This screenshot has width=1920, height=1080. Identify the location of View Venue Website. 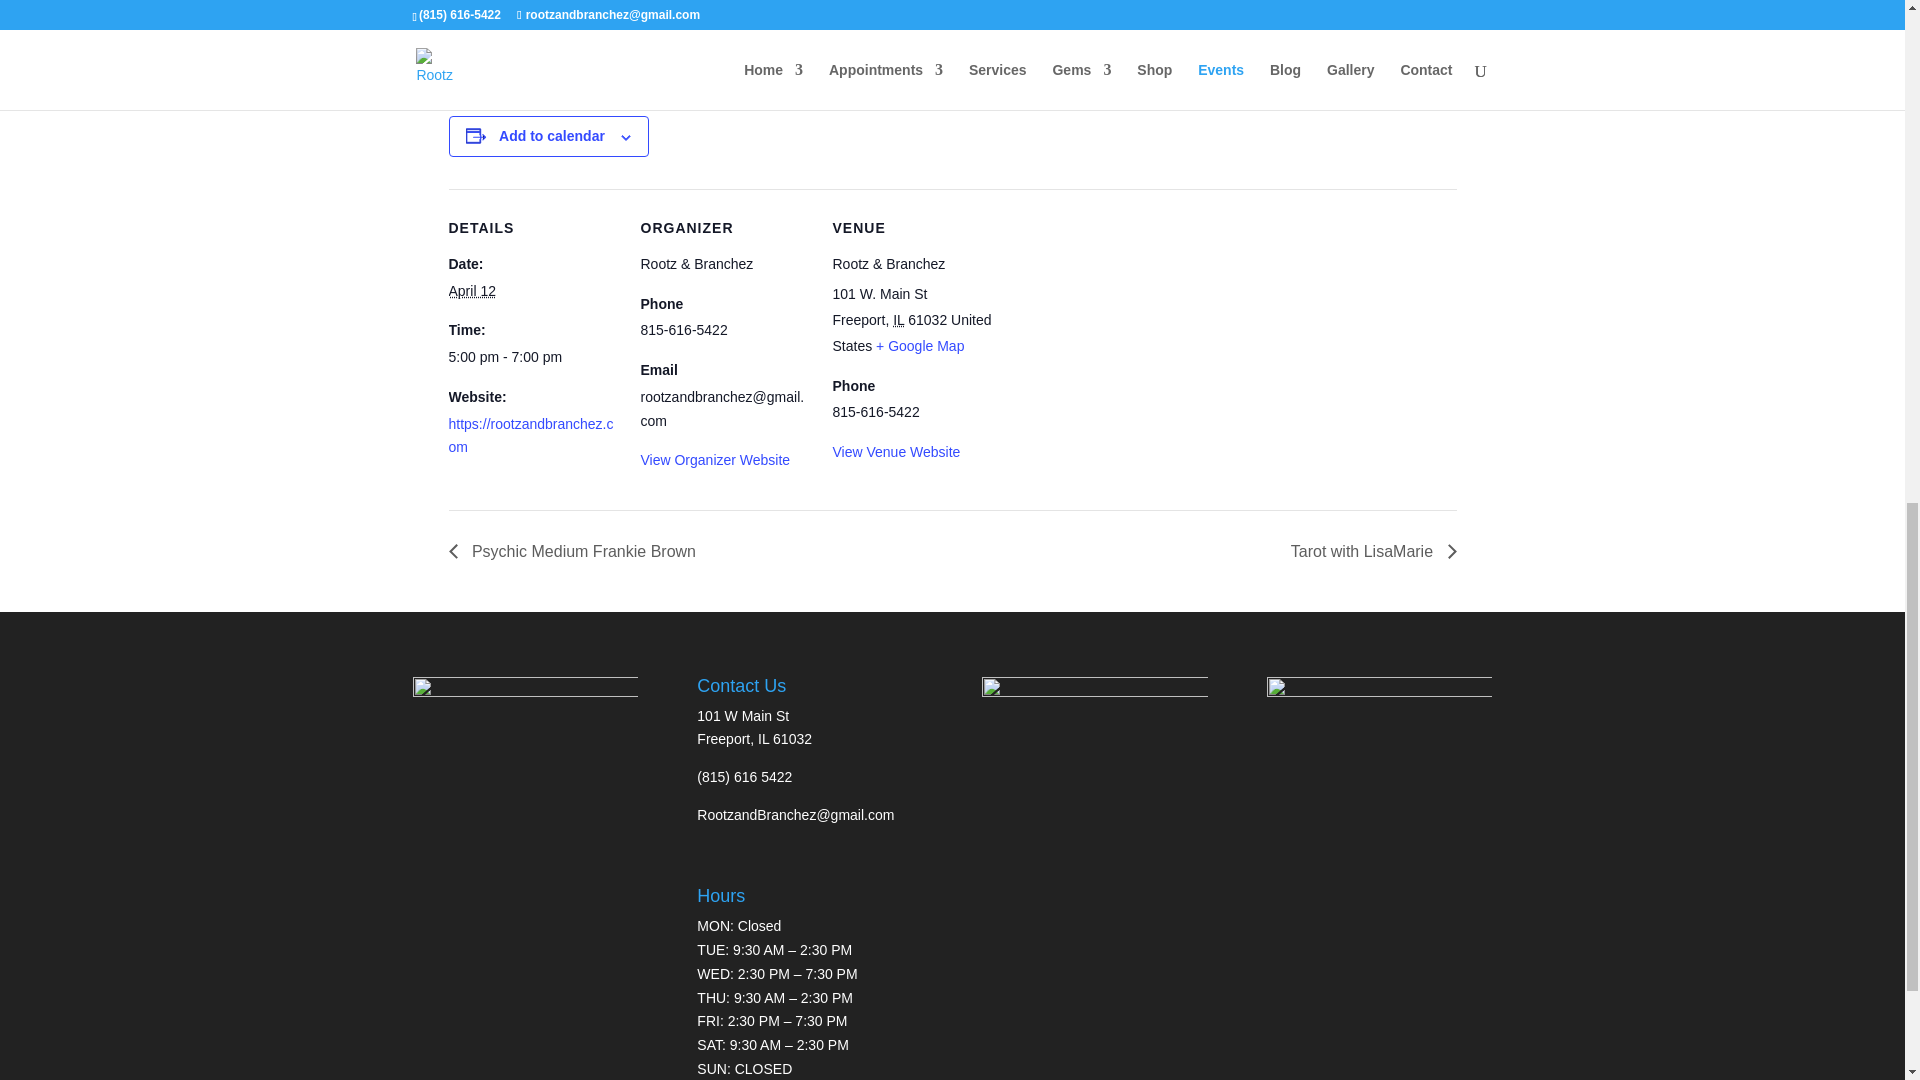
(896, 452).